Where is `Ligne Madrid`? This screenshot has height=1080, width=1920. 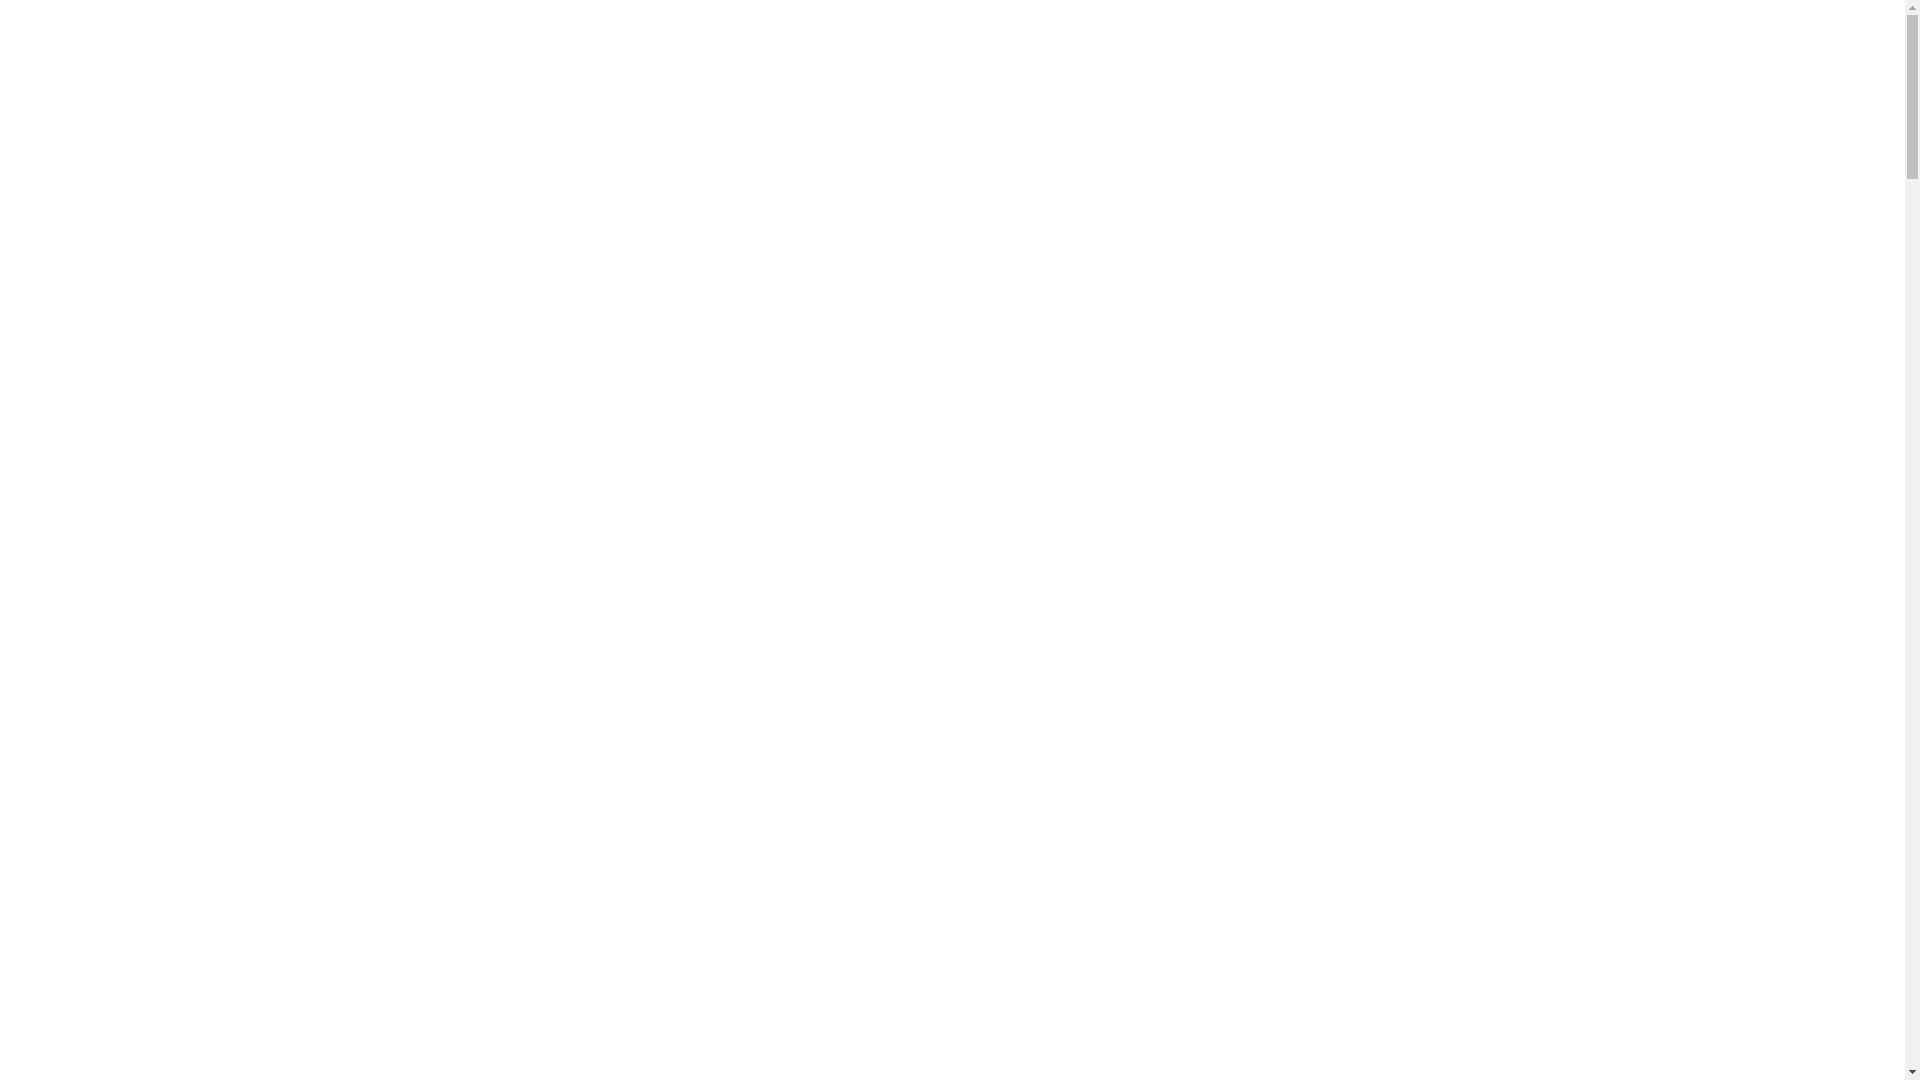
Ligne Madrid is located at coordinates (248, 765).